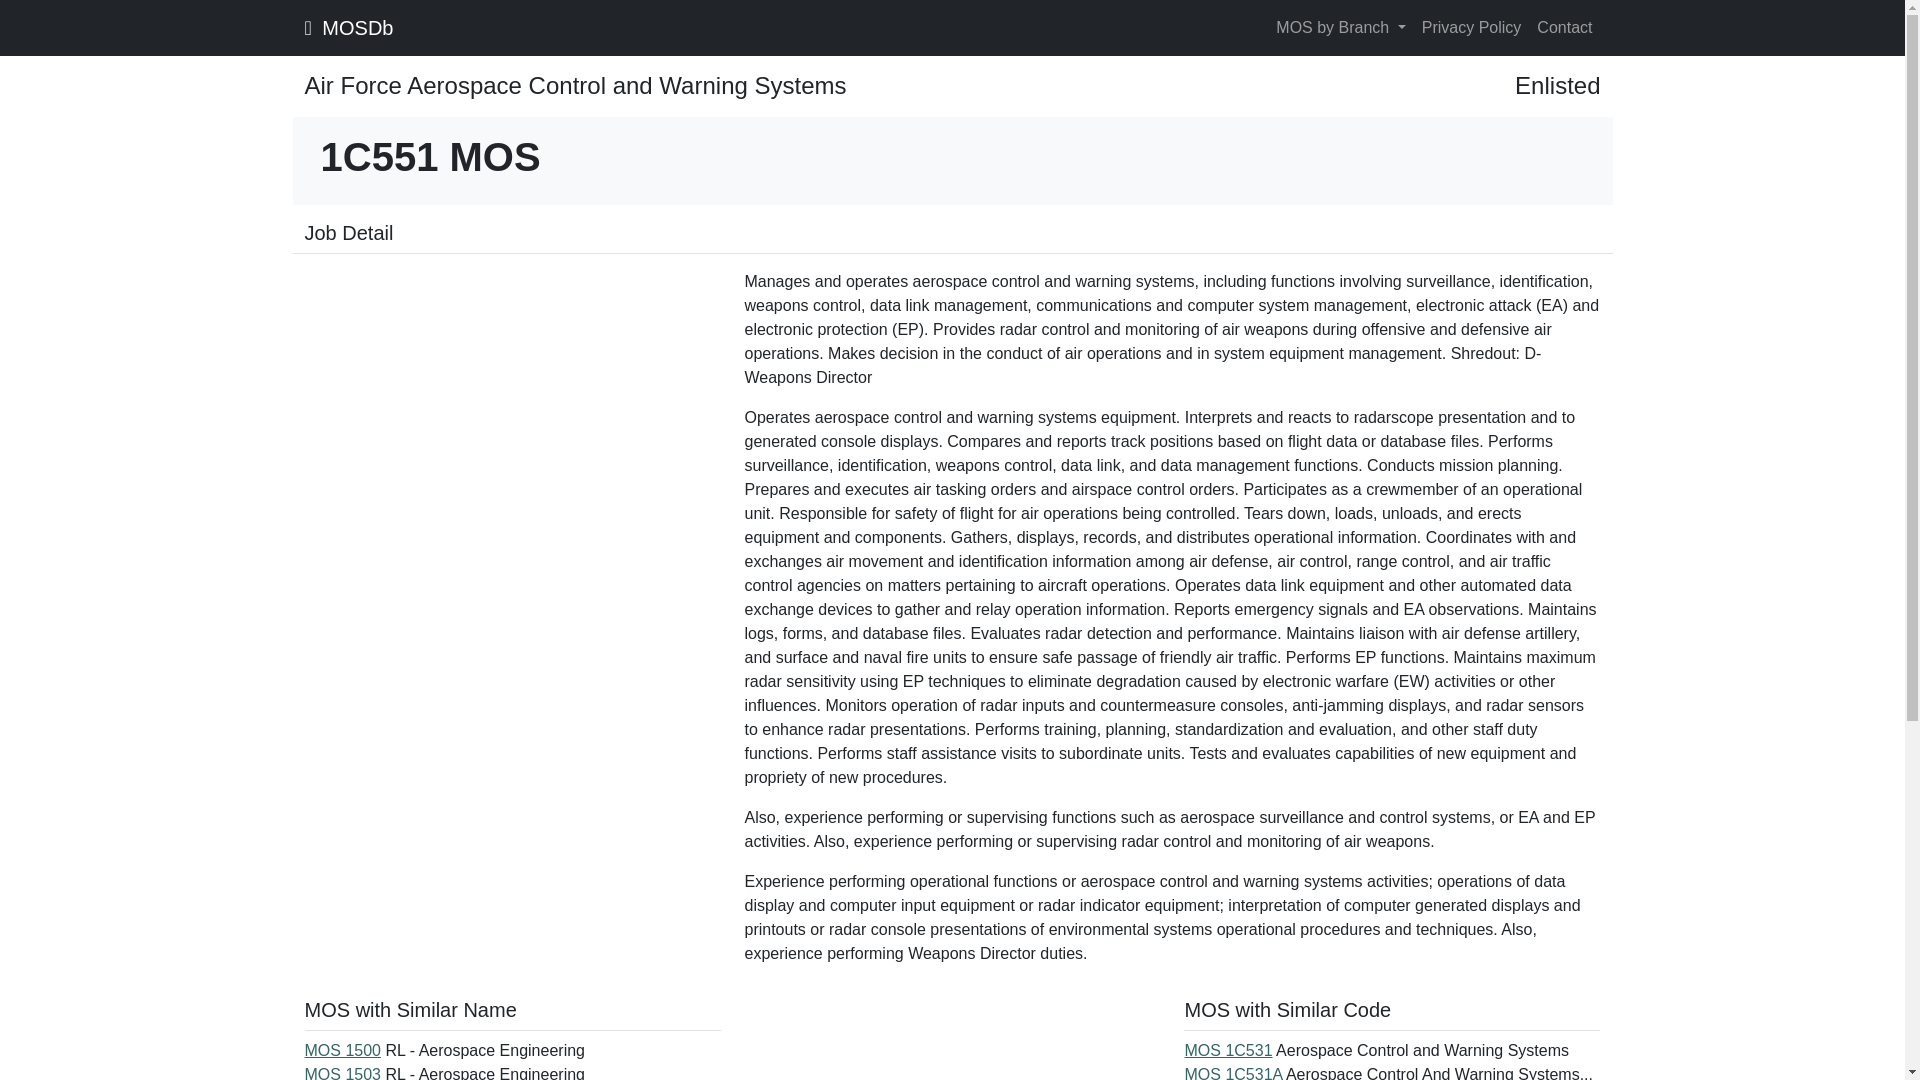 Image resolution: width=1920 pixels, height=1080 pixels. What do you see at coordinates (1233, 1072) in the screenshot?
I see `MOS 1C531A` at bounding box center [1233, 1072].